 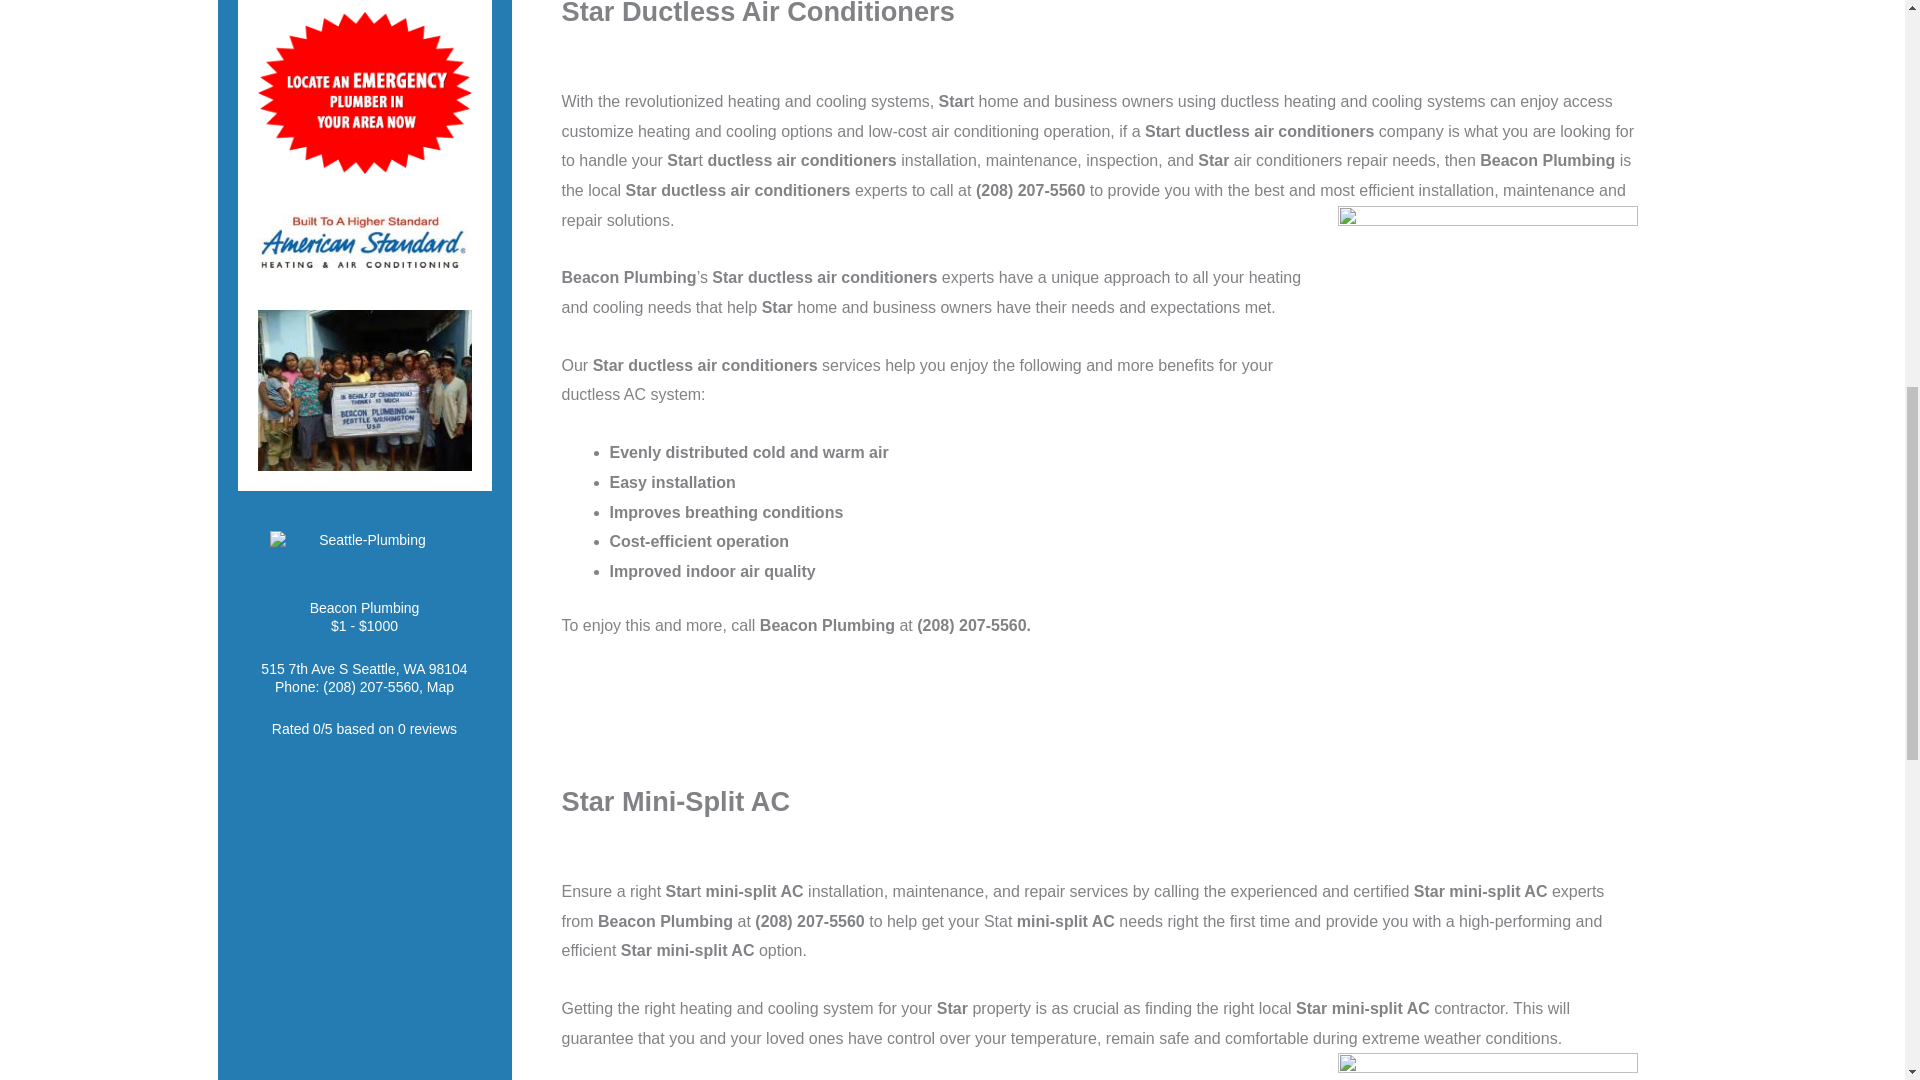 What do you see at coordinates (364, 390) in the screenshot?
I see `local-plumbing-seattle-wa.jpg` at bounding box center [364, 390].